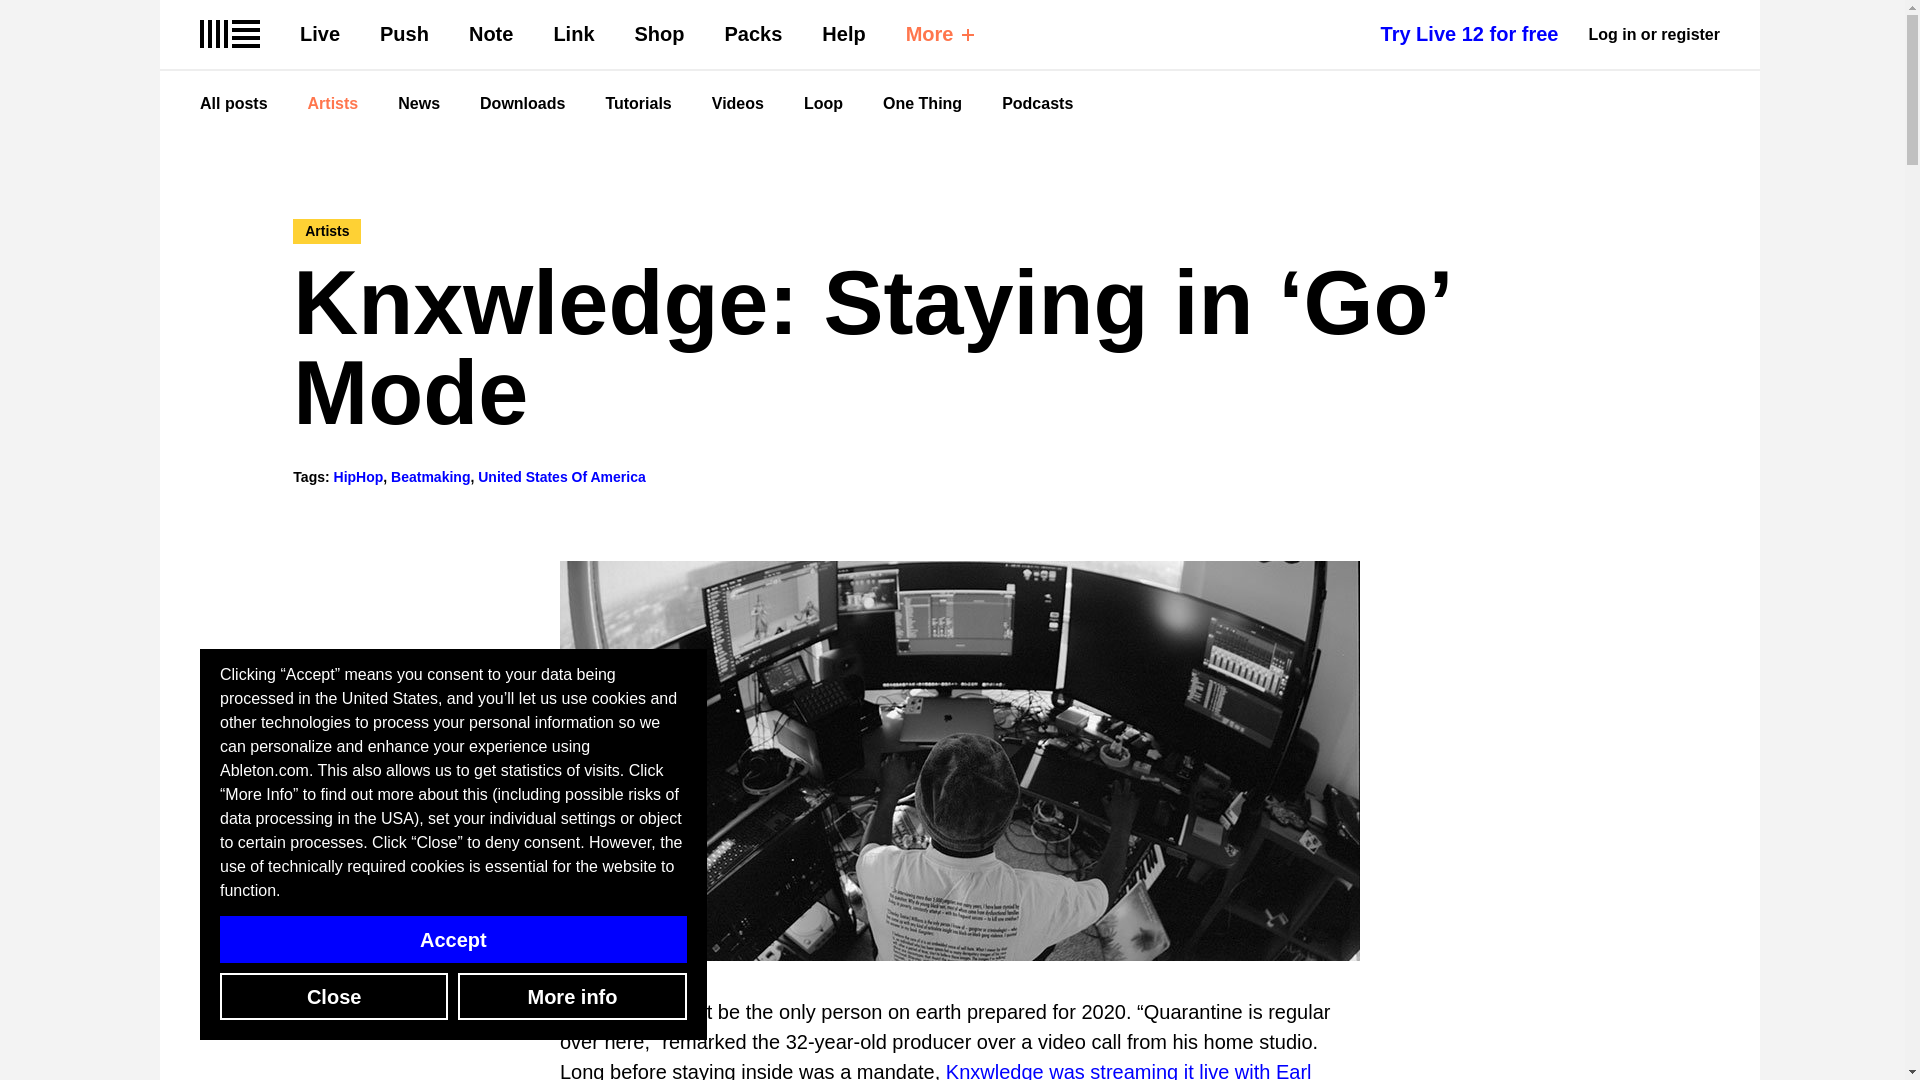 Image resolution: width=1920 pixels, height=1080 pixels. I want to click on News, so click(418, 104).